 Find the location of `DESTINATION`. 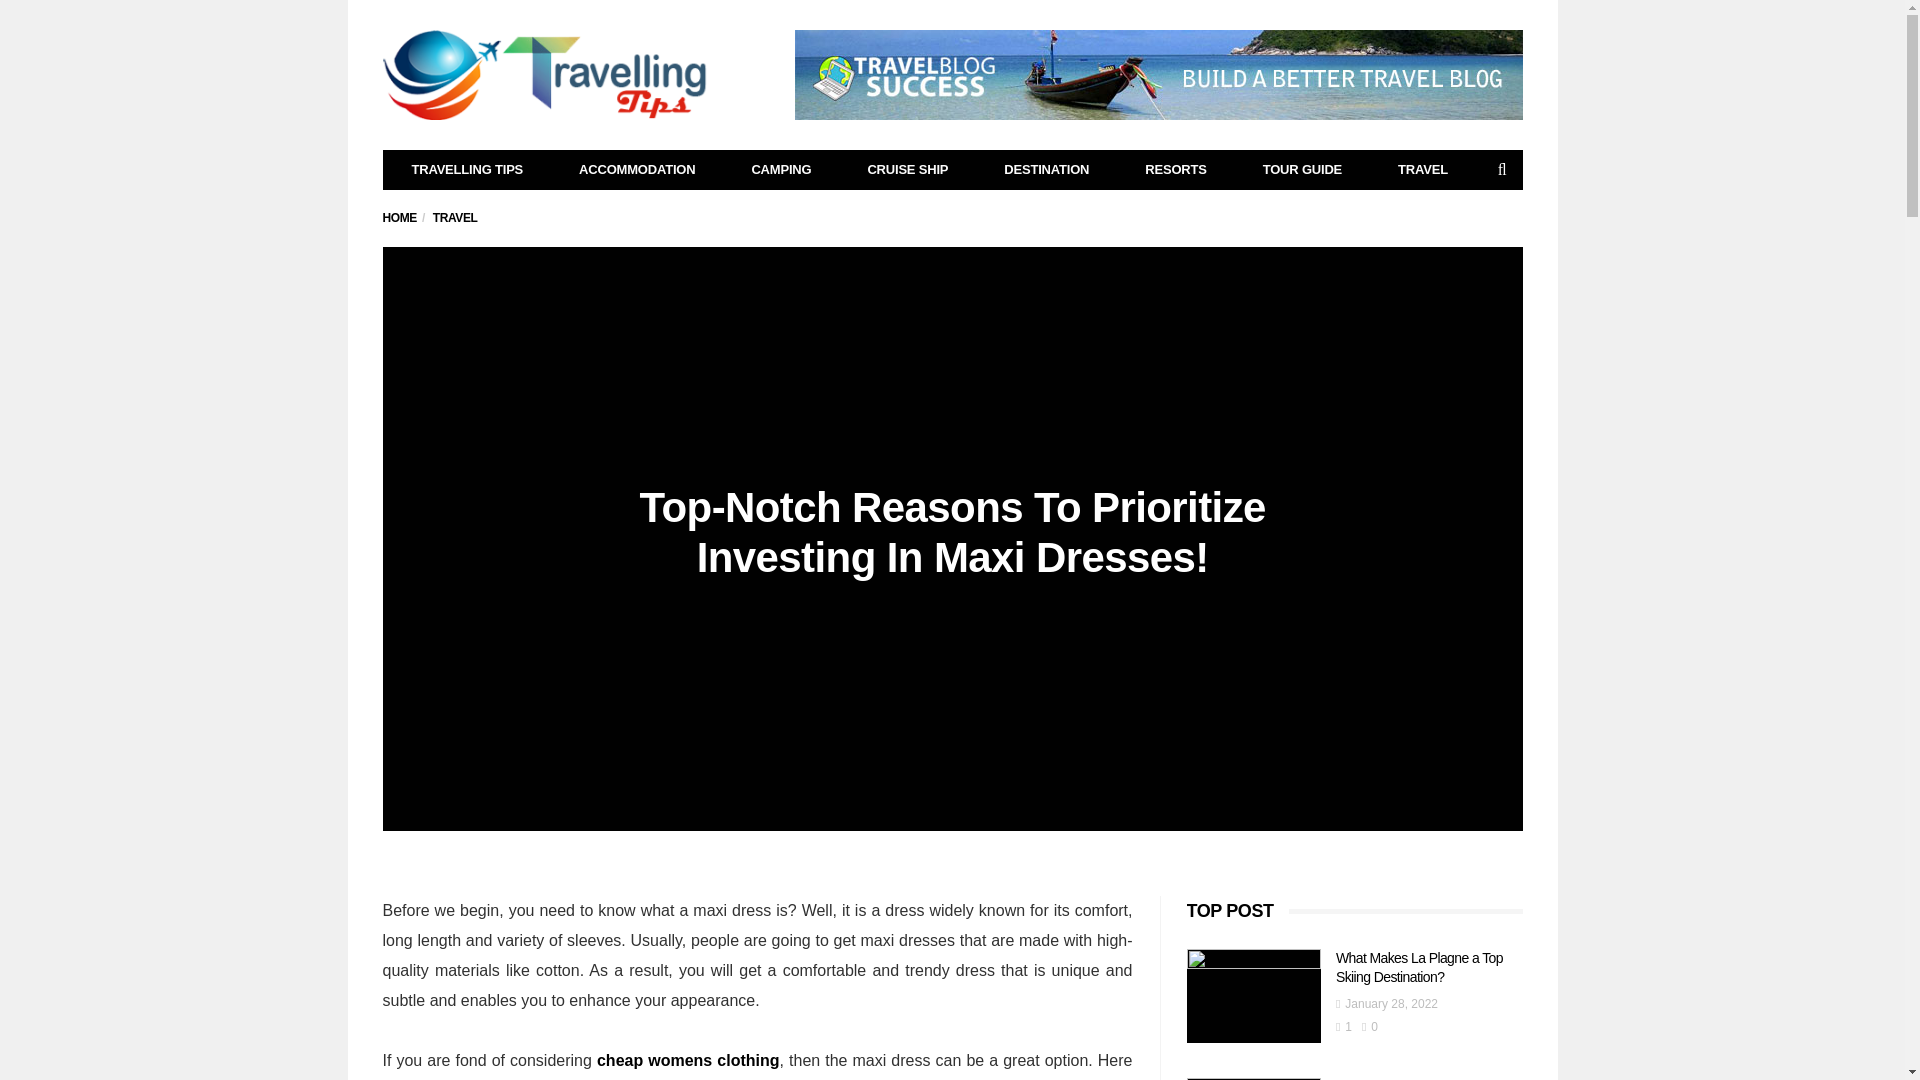

DESTINATION is located at coordinates (1046, 170).